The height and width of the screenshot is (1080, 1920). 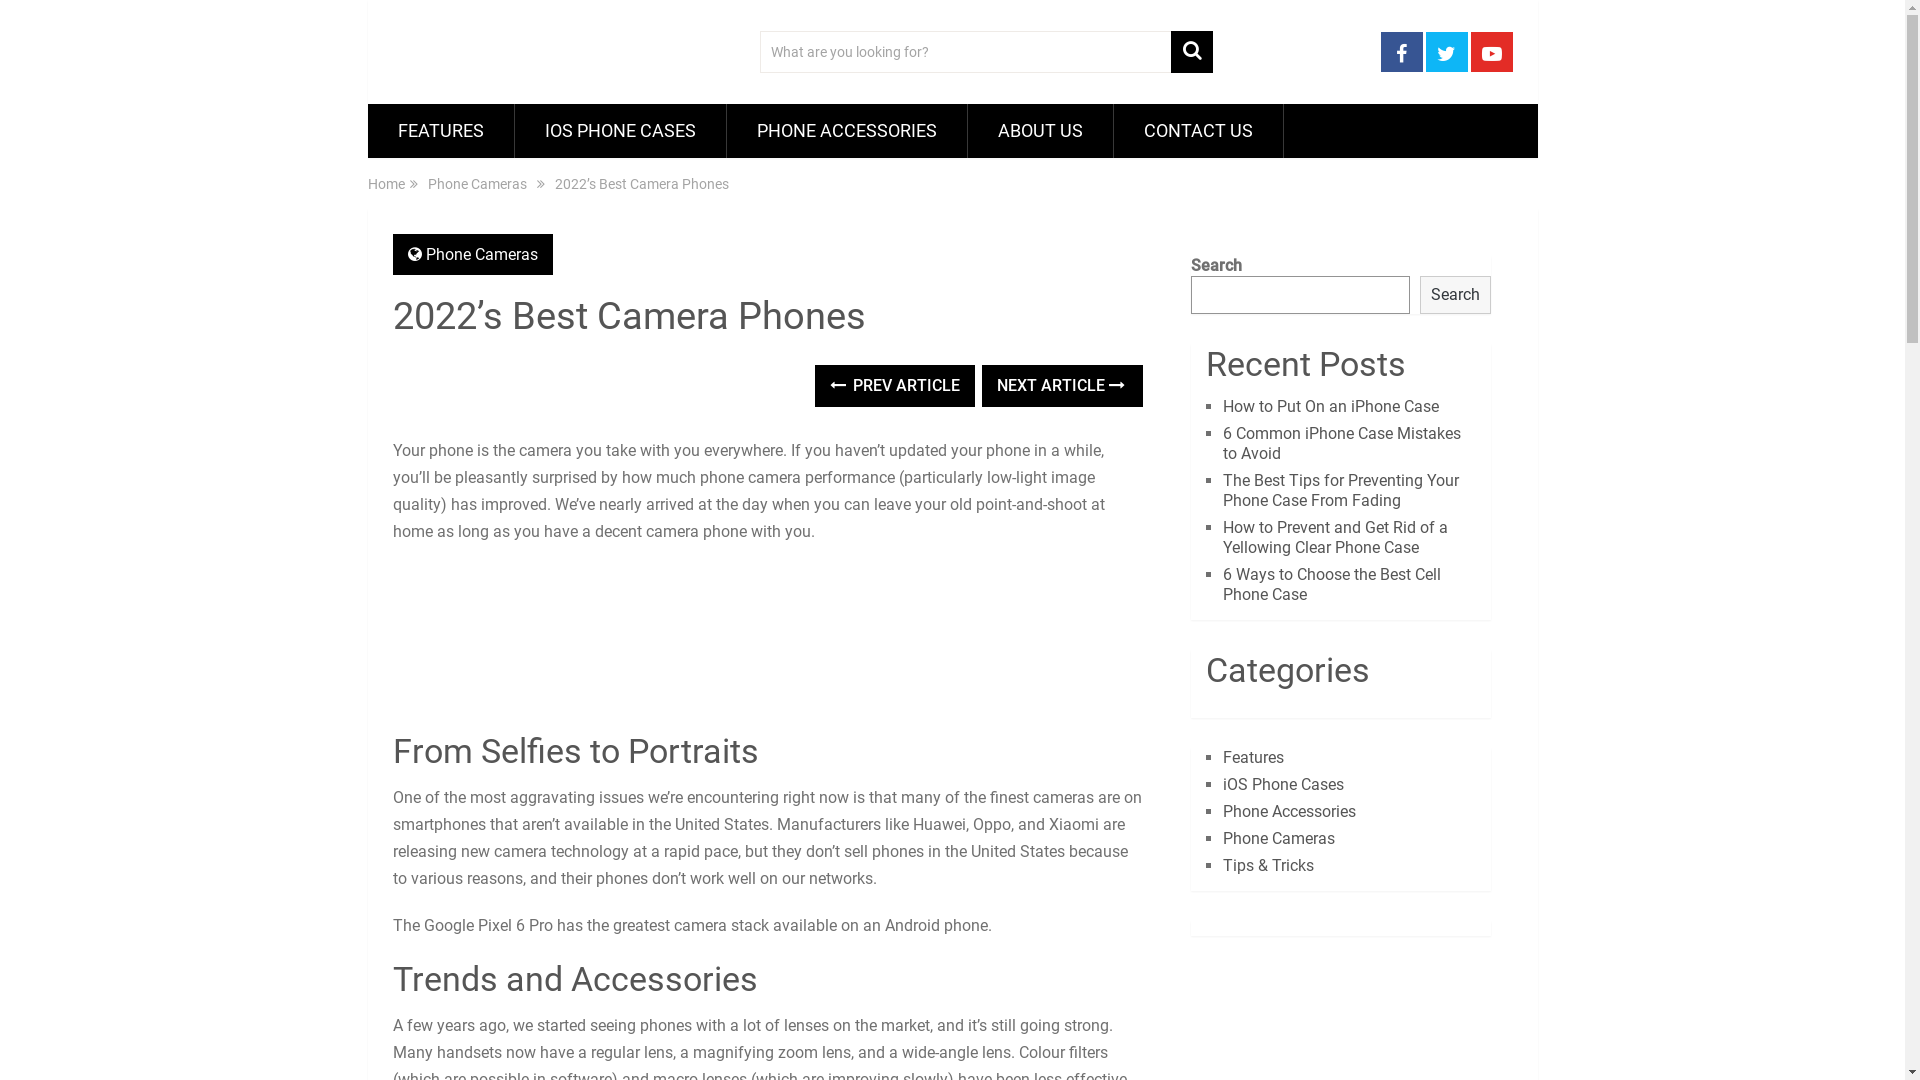 I want to click on Phone Cameras, so click(x=478, y=184).